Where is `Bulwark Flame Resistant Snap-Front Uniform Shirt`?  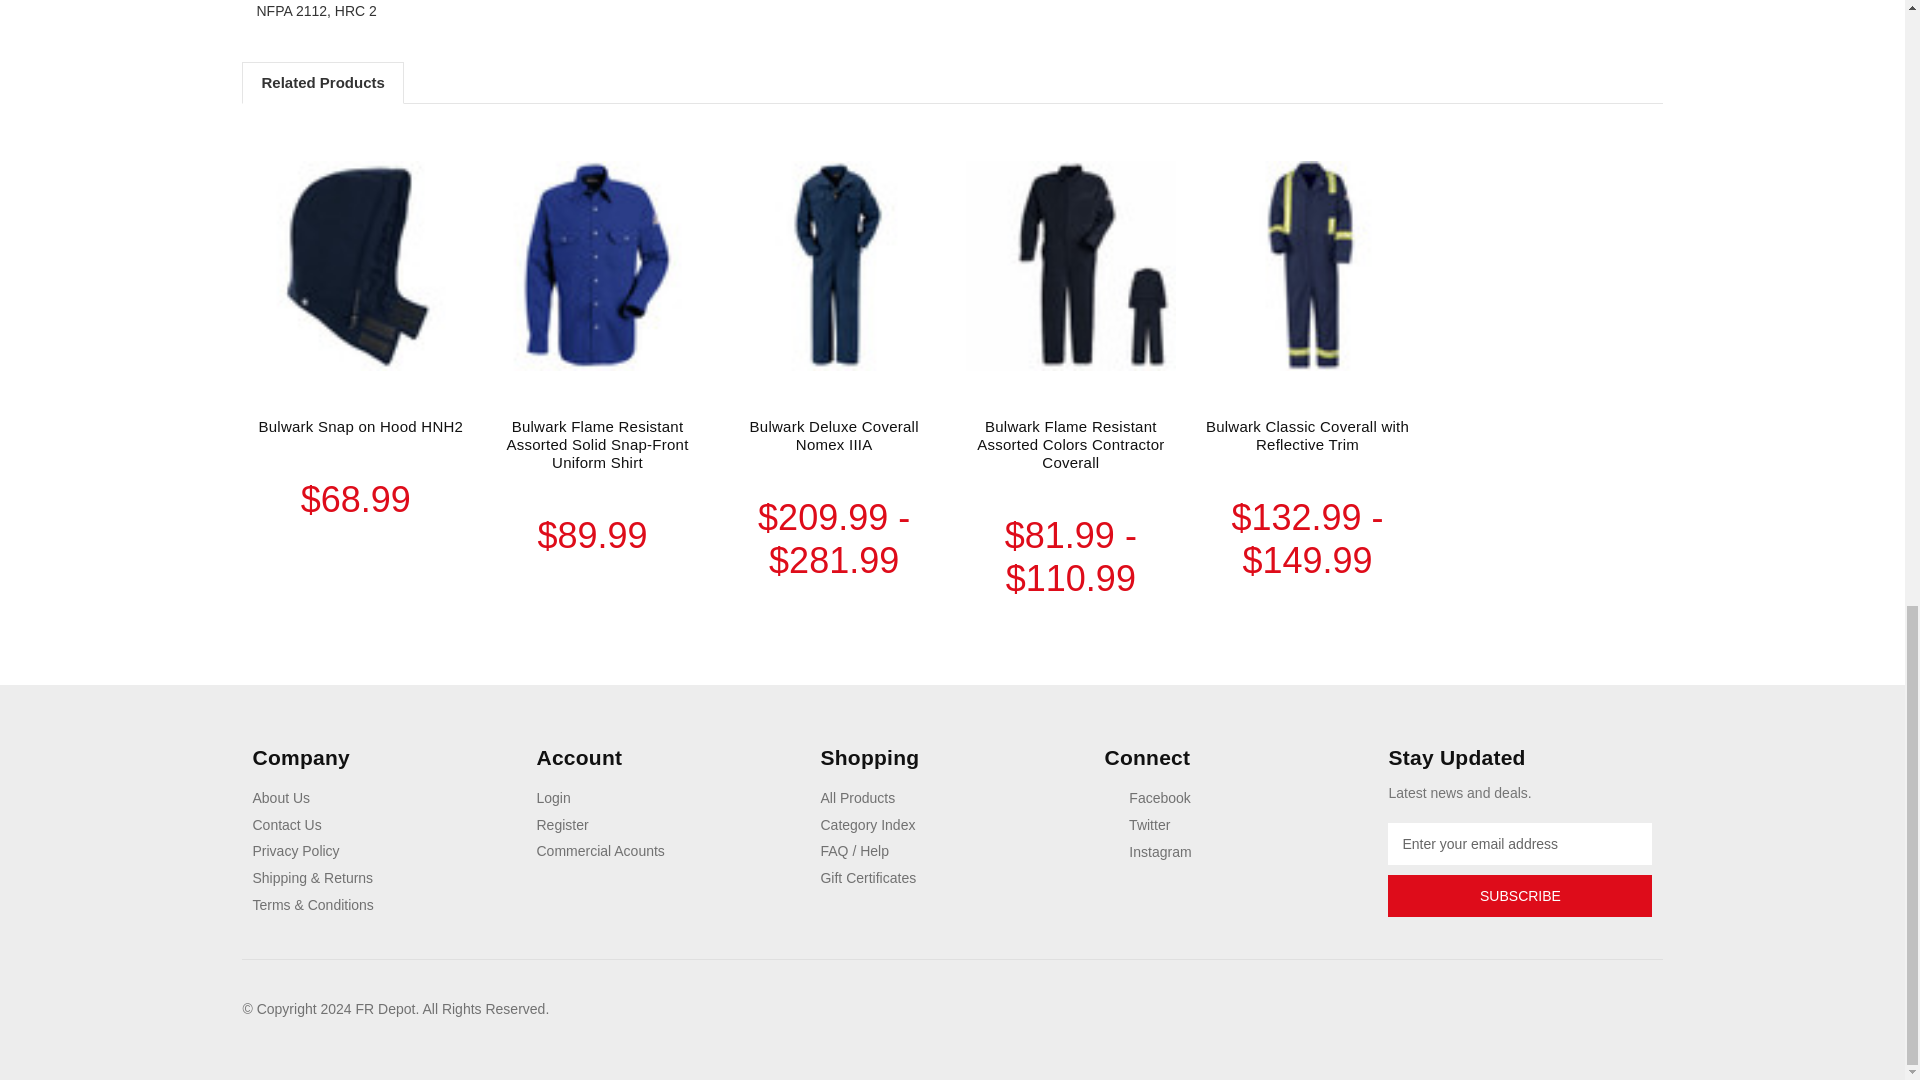 Bulwark Flame Resistant Snap-Front Uniform Shirt is located at coordinates (598, 266).